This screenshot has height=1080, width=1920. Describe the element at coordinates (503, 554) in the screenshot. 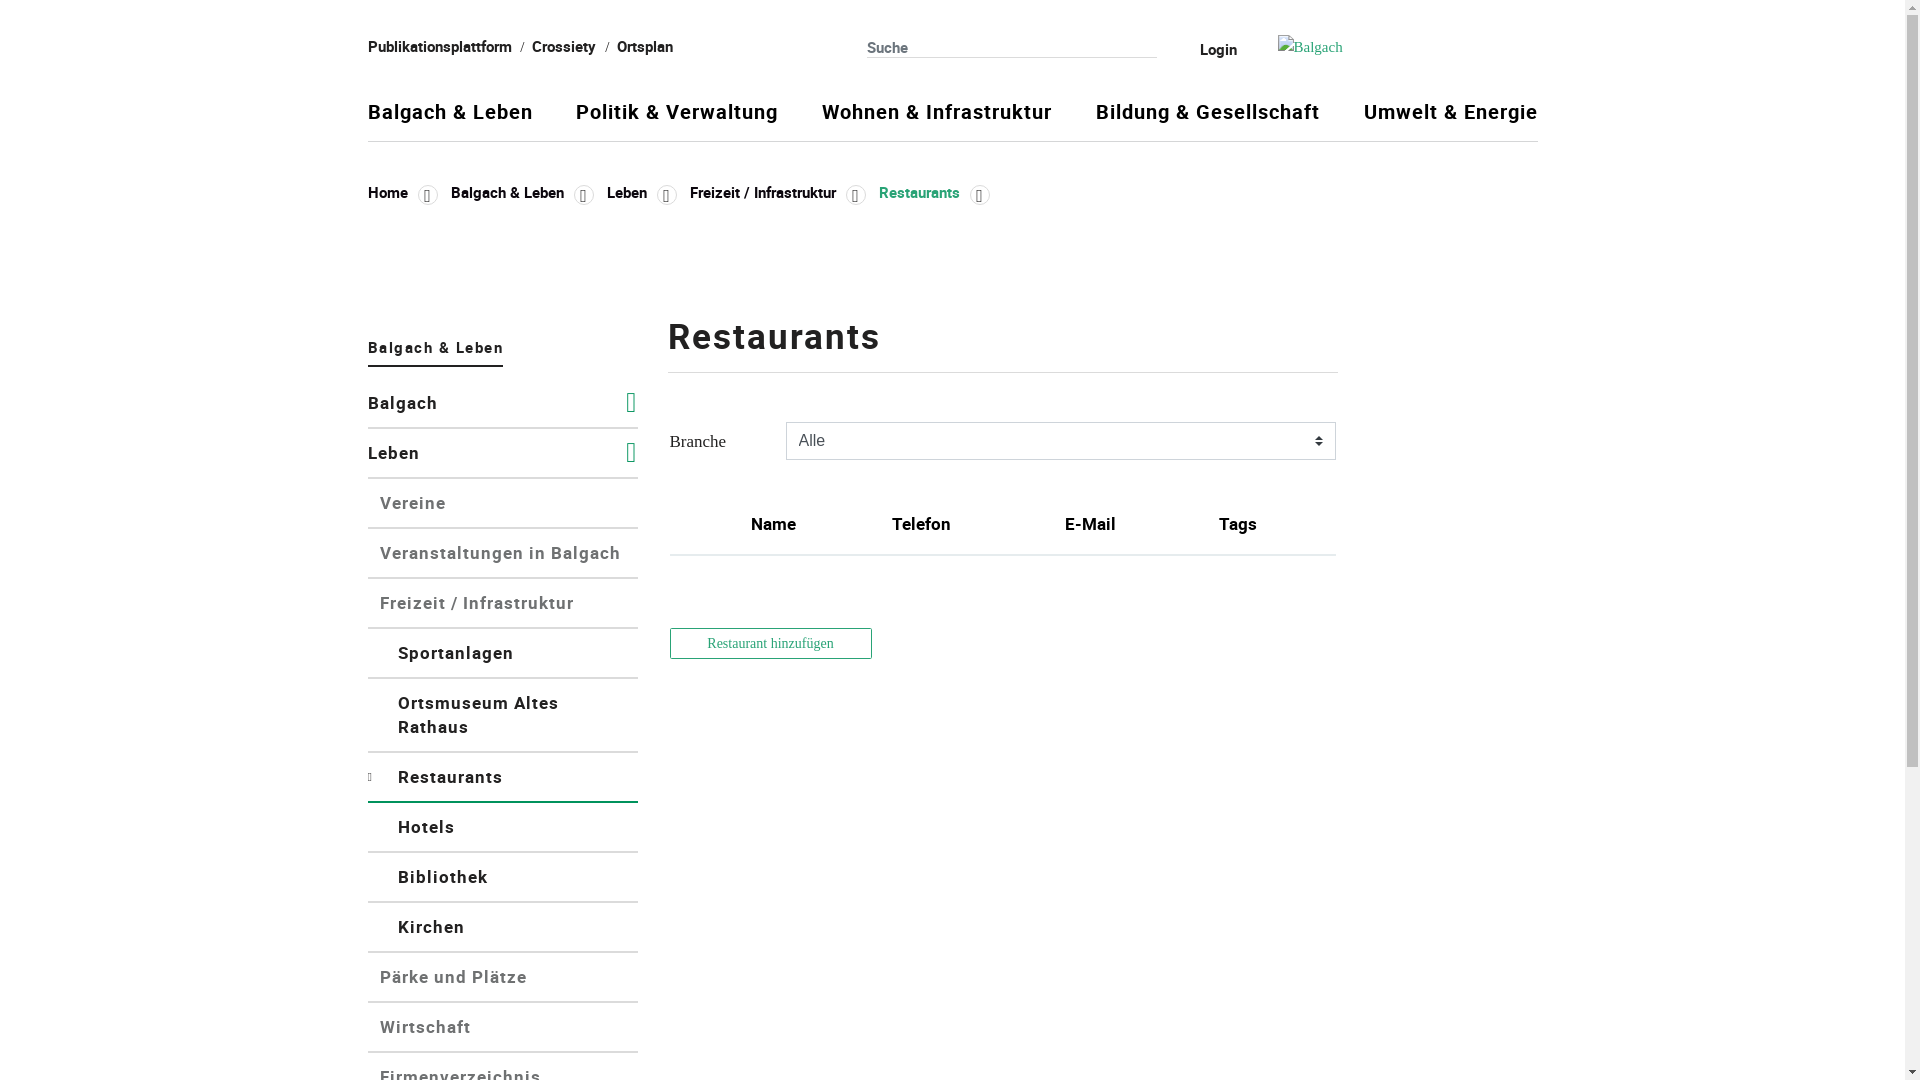

I see `Veranstaltungen in Balgach` at that location.